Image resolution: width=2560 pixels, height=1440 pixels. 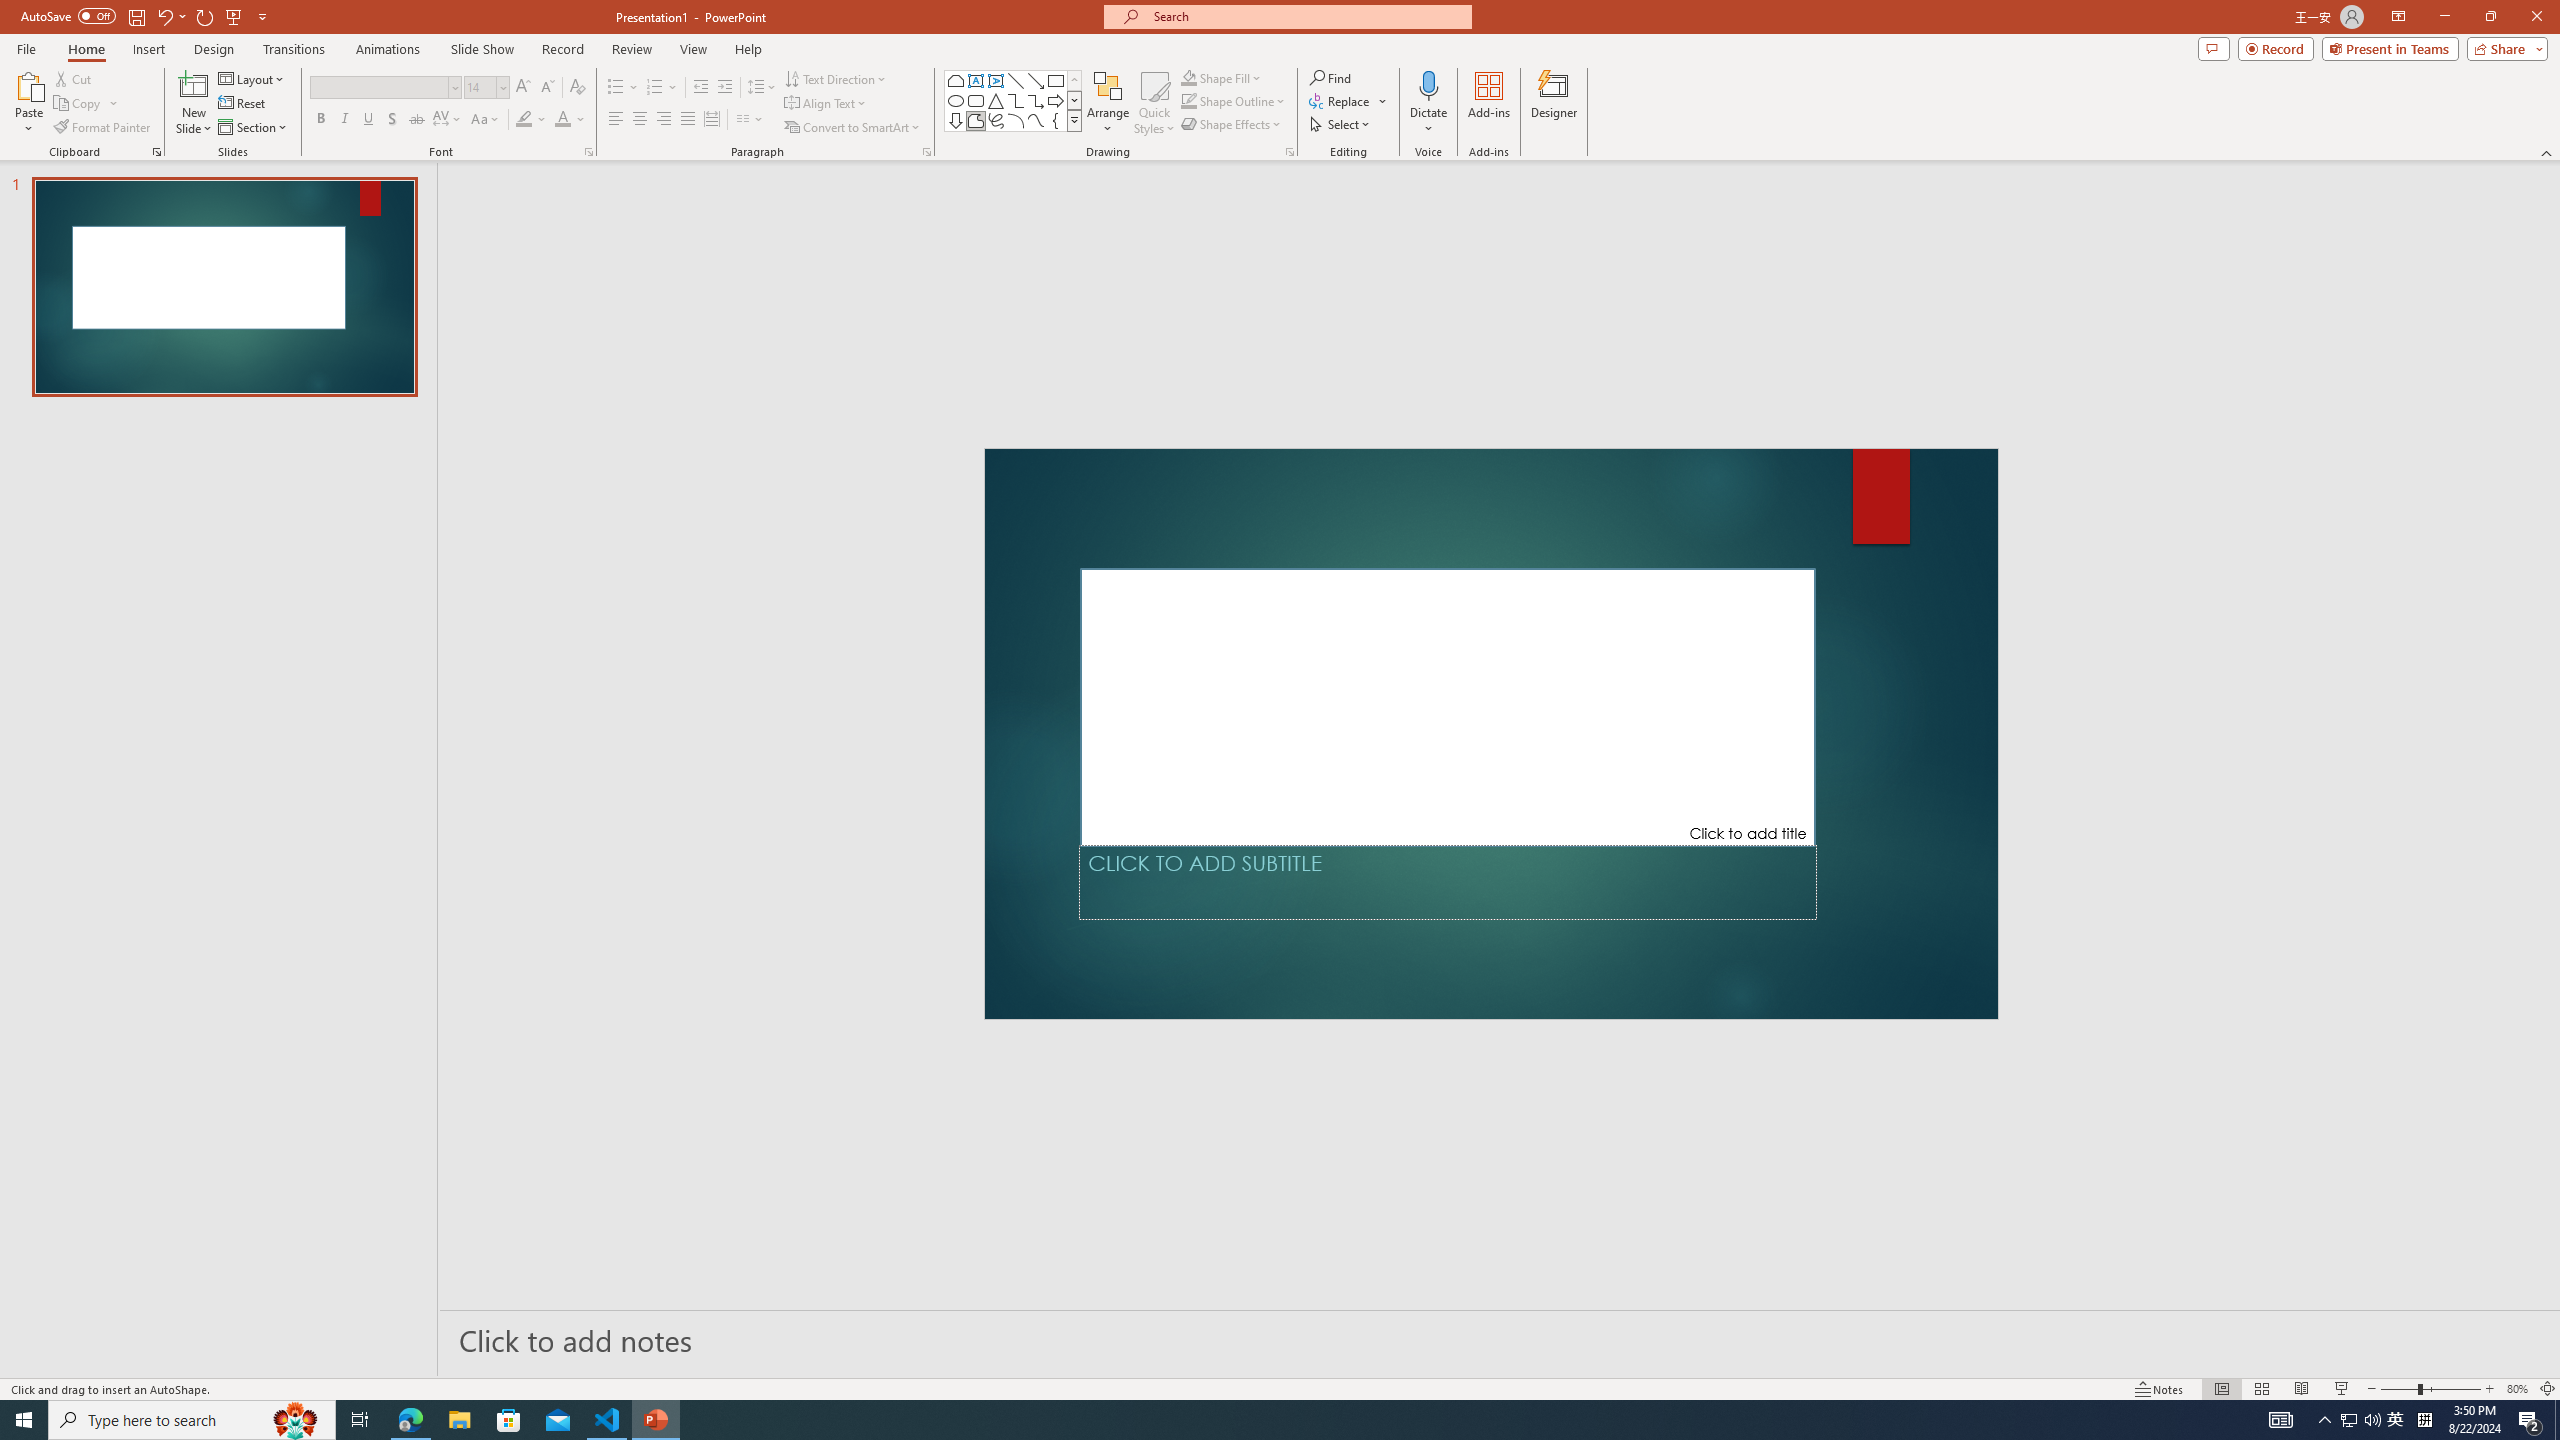 I want to click on Connector: Elbow, so click(x=1016, y=100).